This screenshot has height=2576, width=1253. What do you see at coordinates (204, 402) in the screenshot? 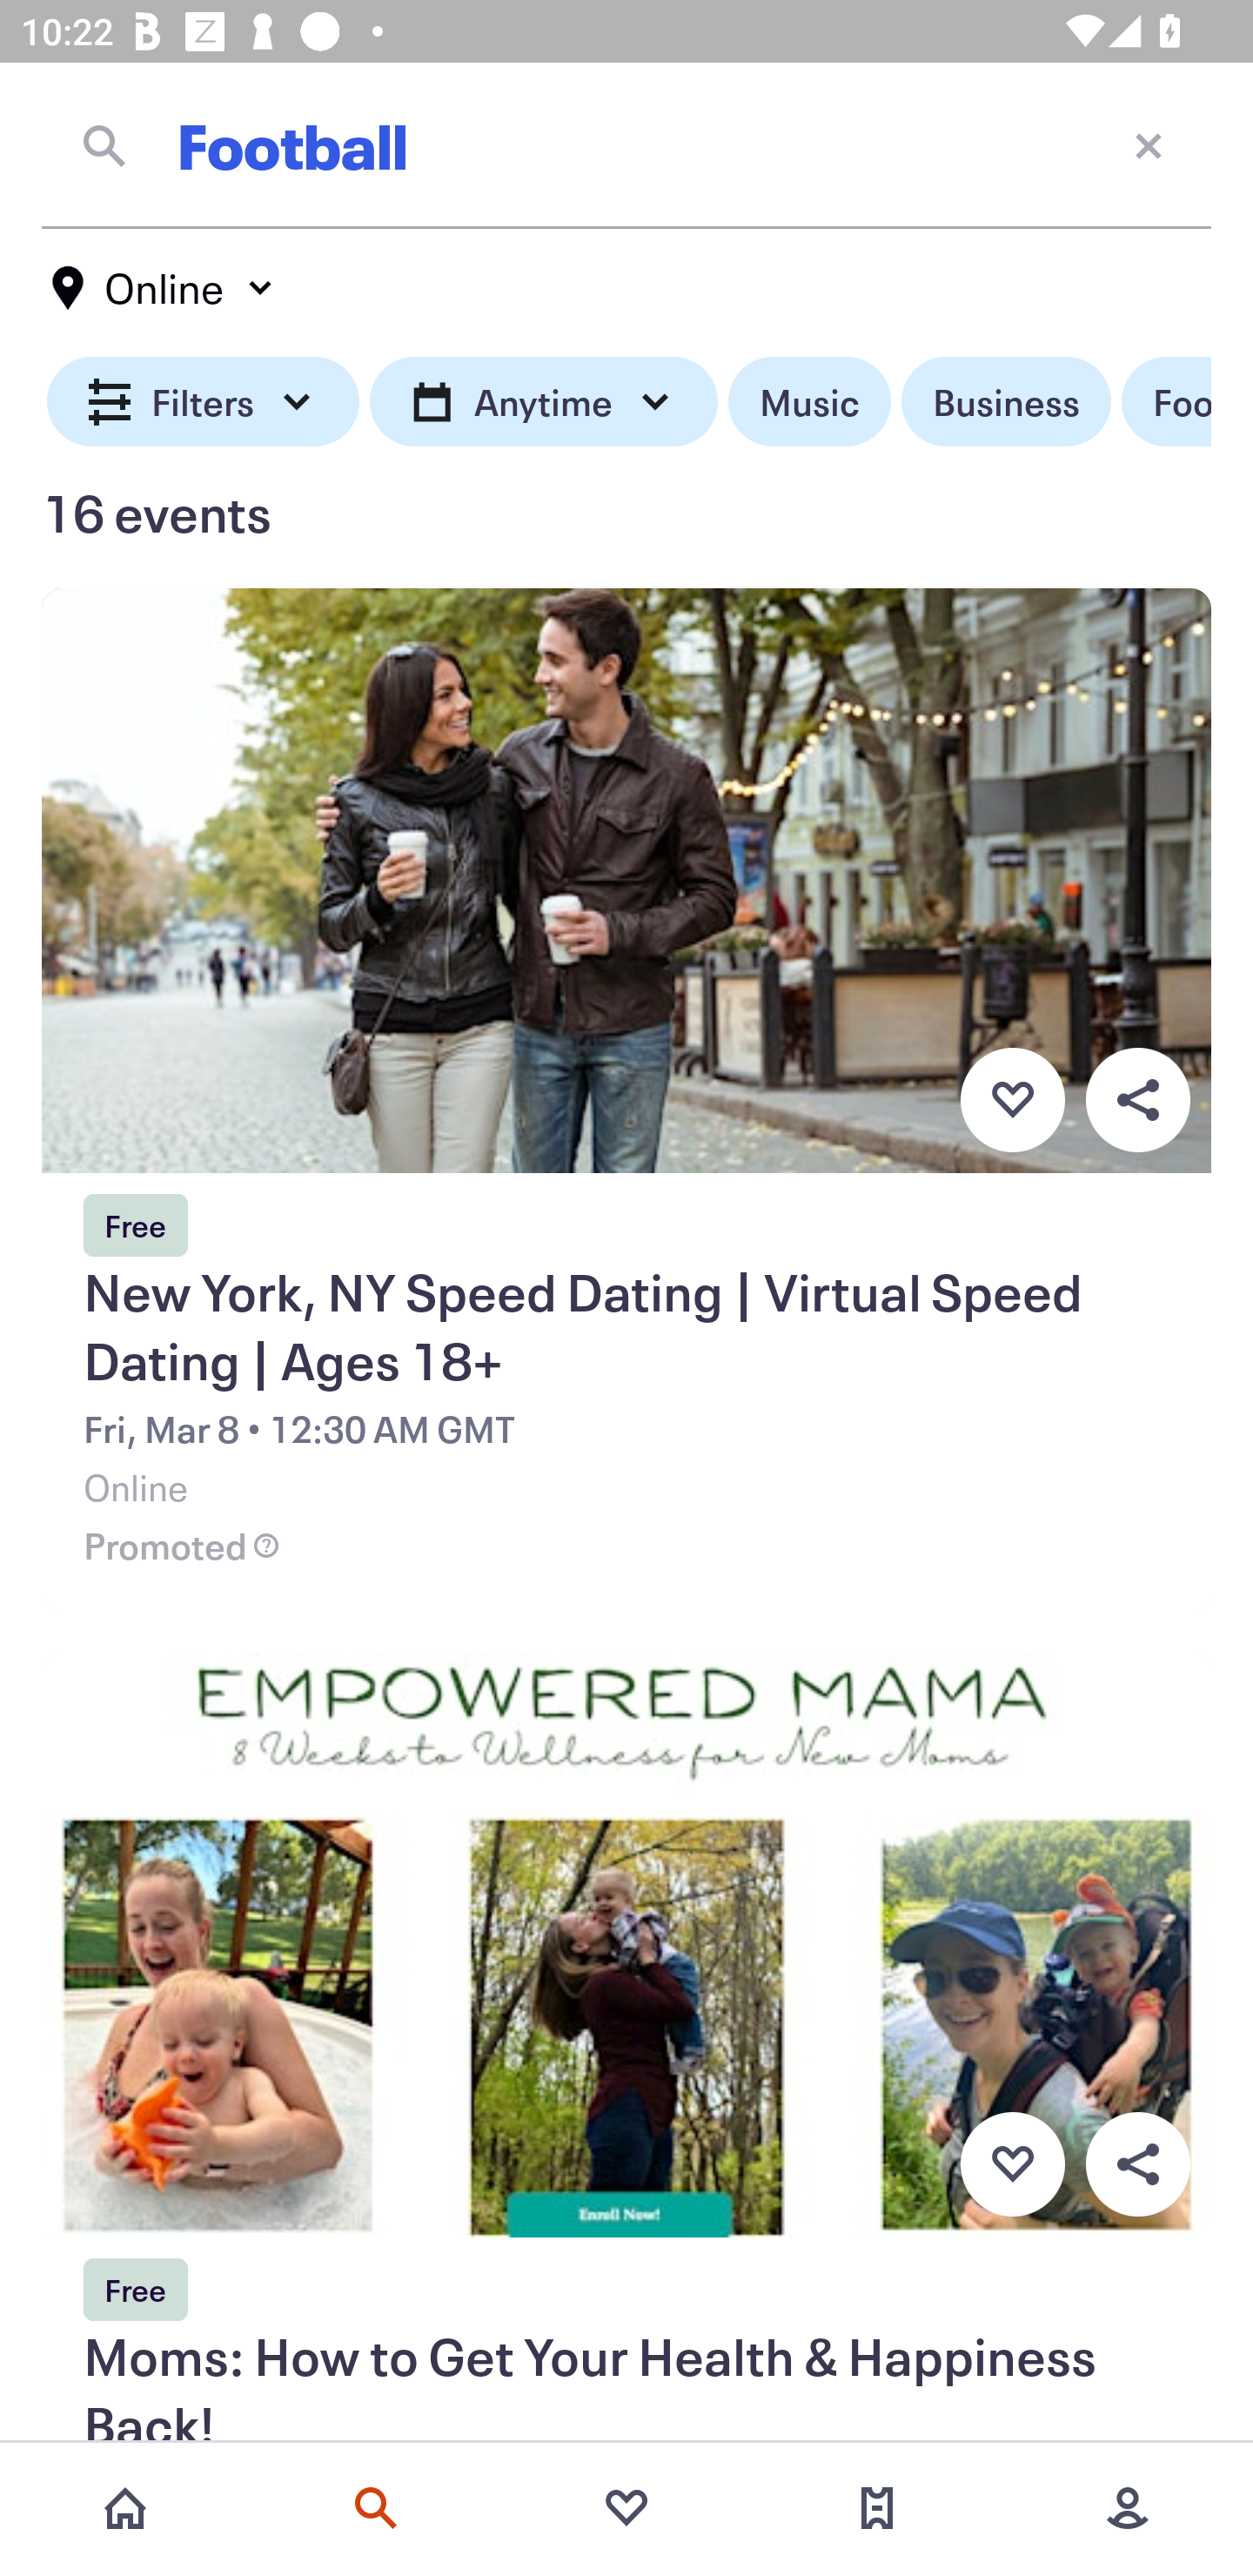
I see `Filters` at bounding box center [204, 402].